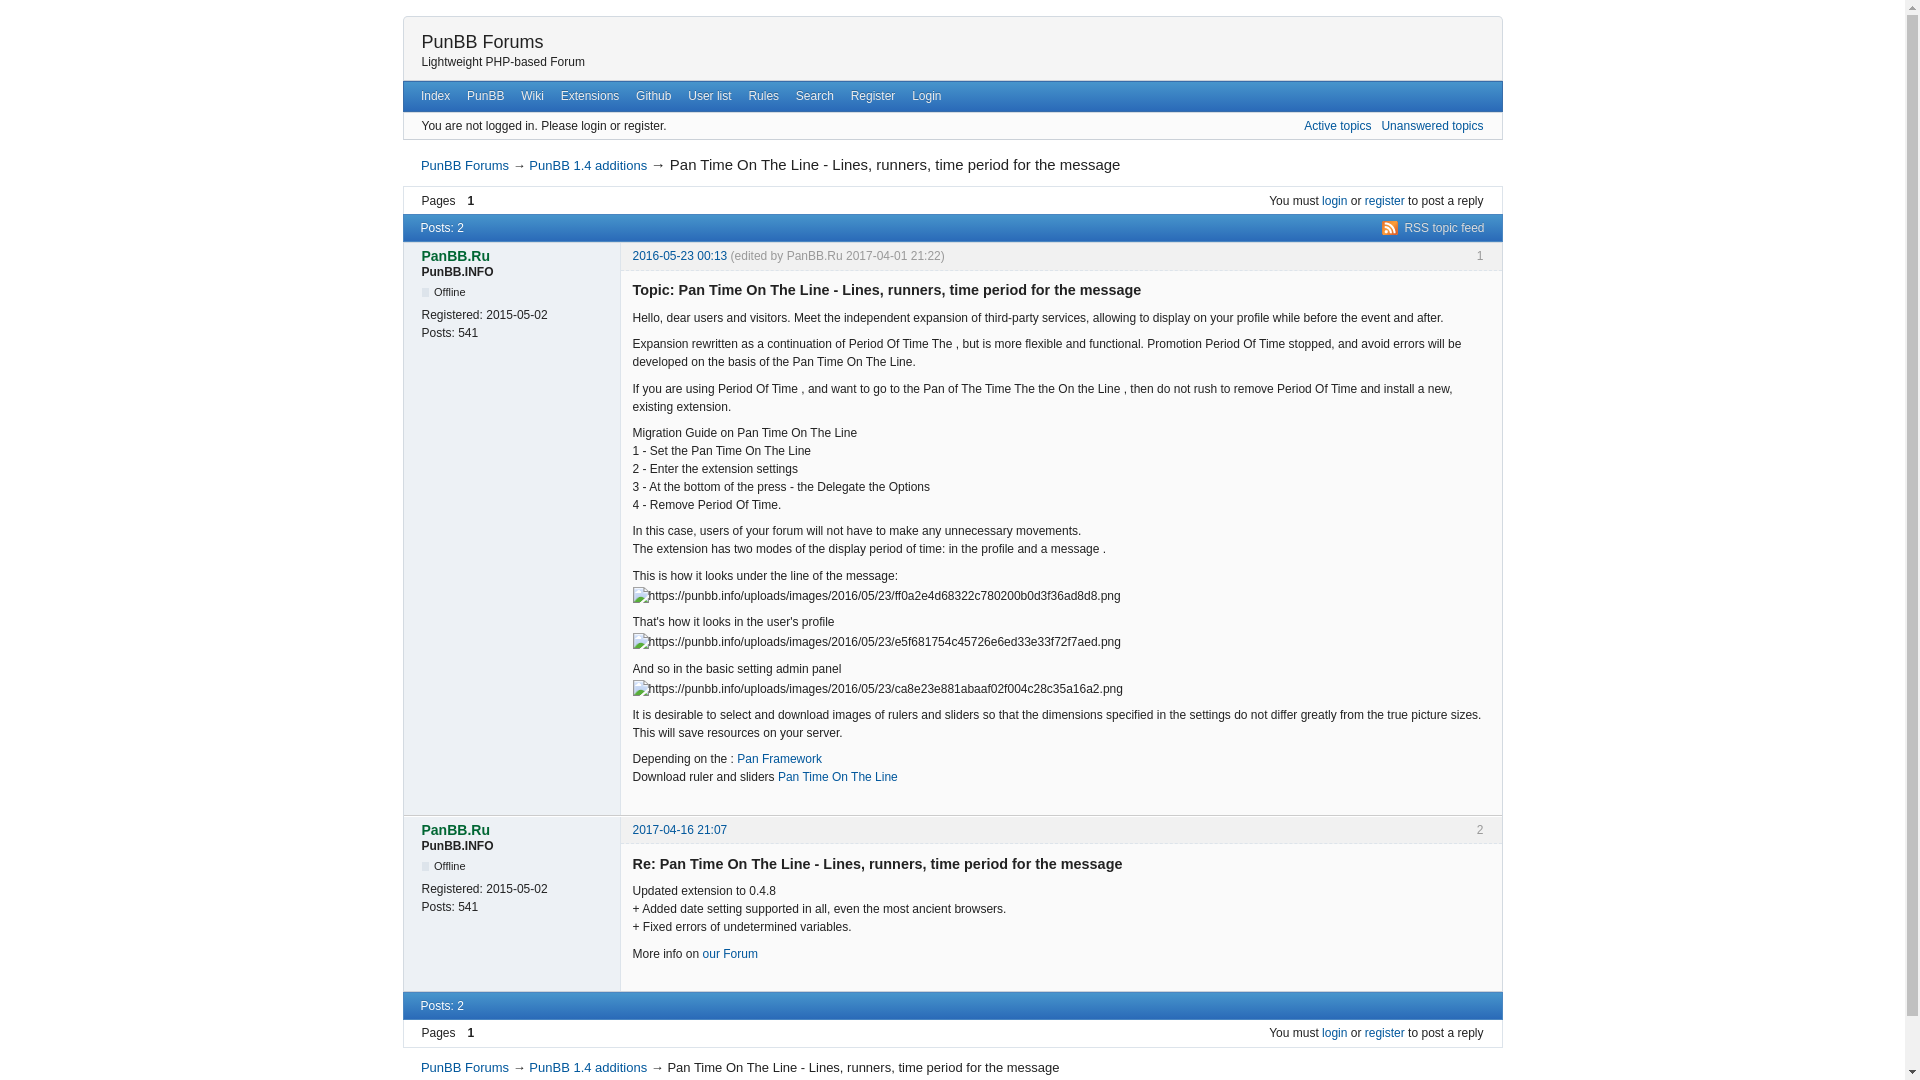 The image size is (1920, 1080). Describe the element at coordinates (1336, 125) in the screenshot. I see `Active topics` at that location.